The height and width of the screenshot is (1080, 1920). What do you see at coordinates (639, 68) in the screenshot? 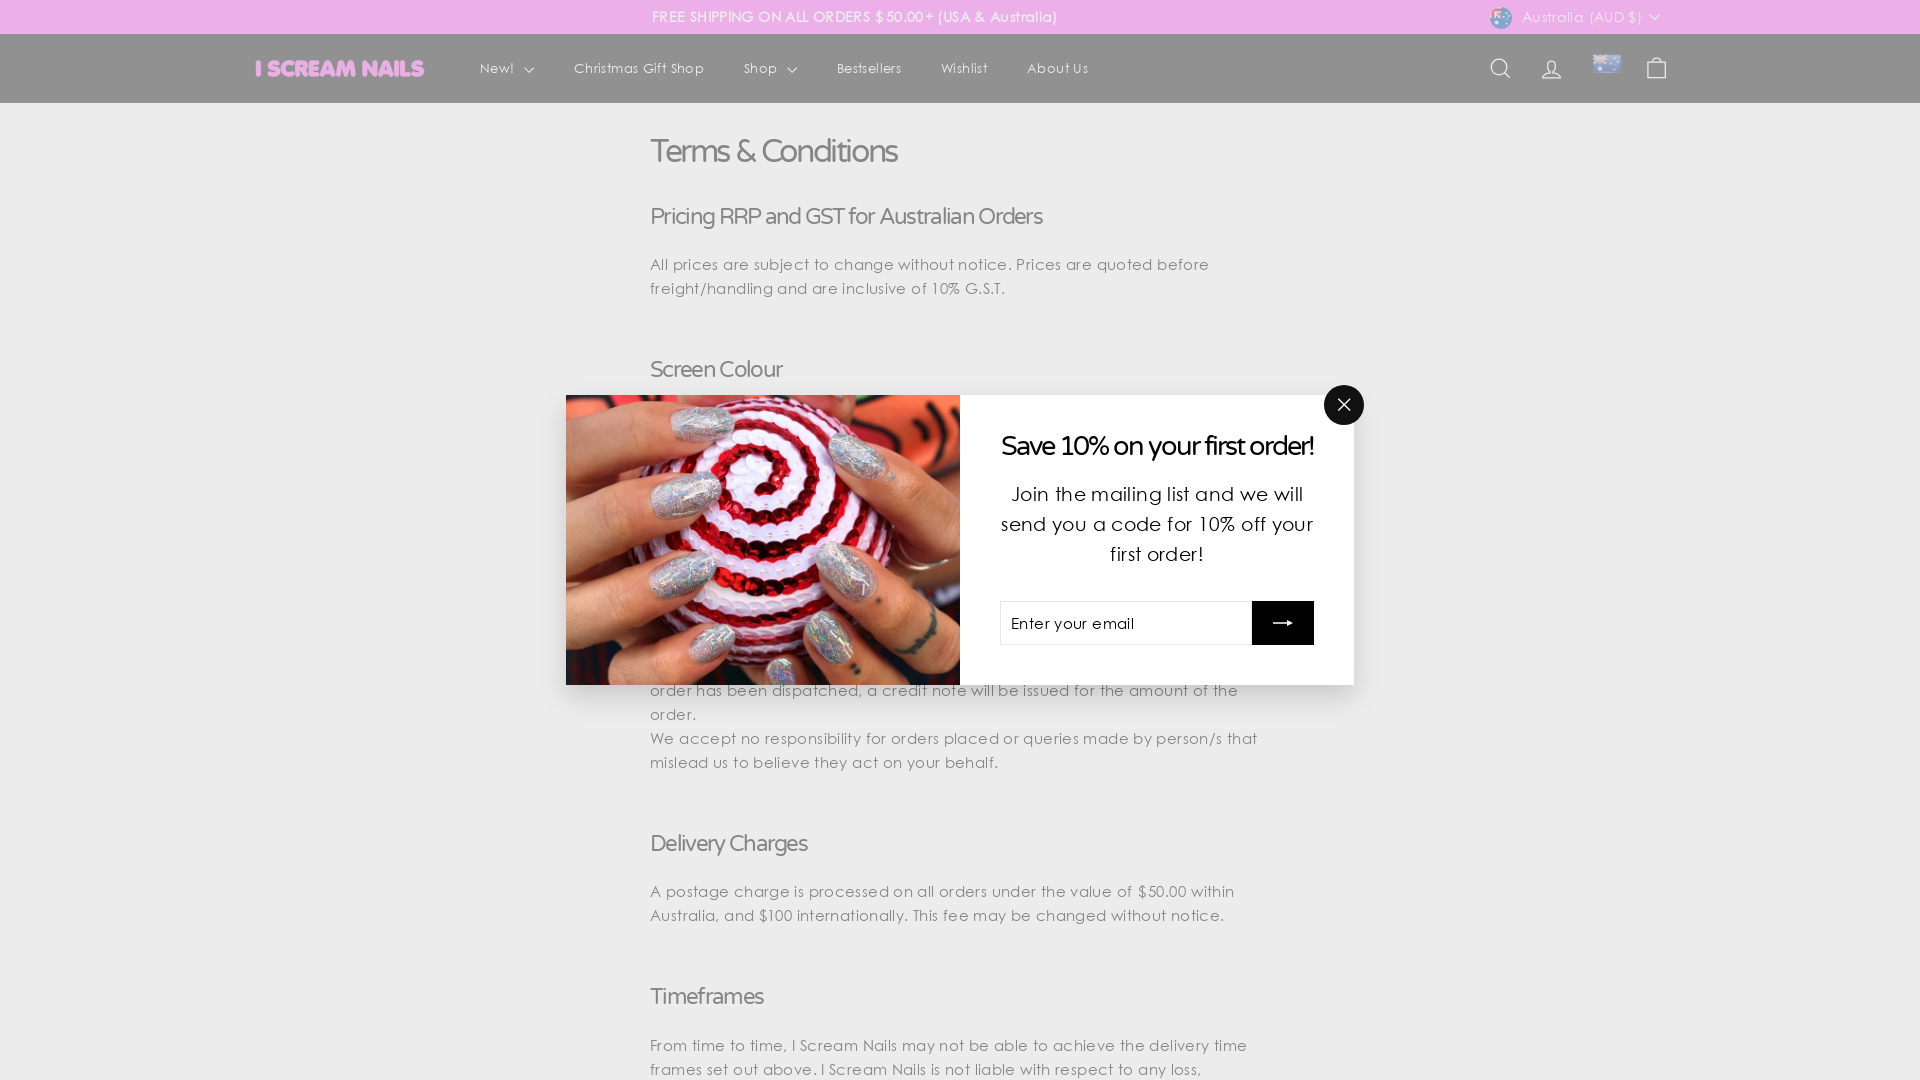
I see `Christmas Gift Shop` at bounding box center [639, 68].